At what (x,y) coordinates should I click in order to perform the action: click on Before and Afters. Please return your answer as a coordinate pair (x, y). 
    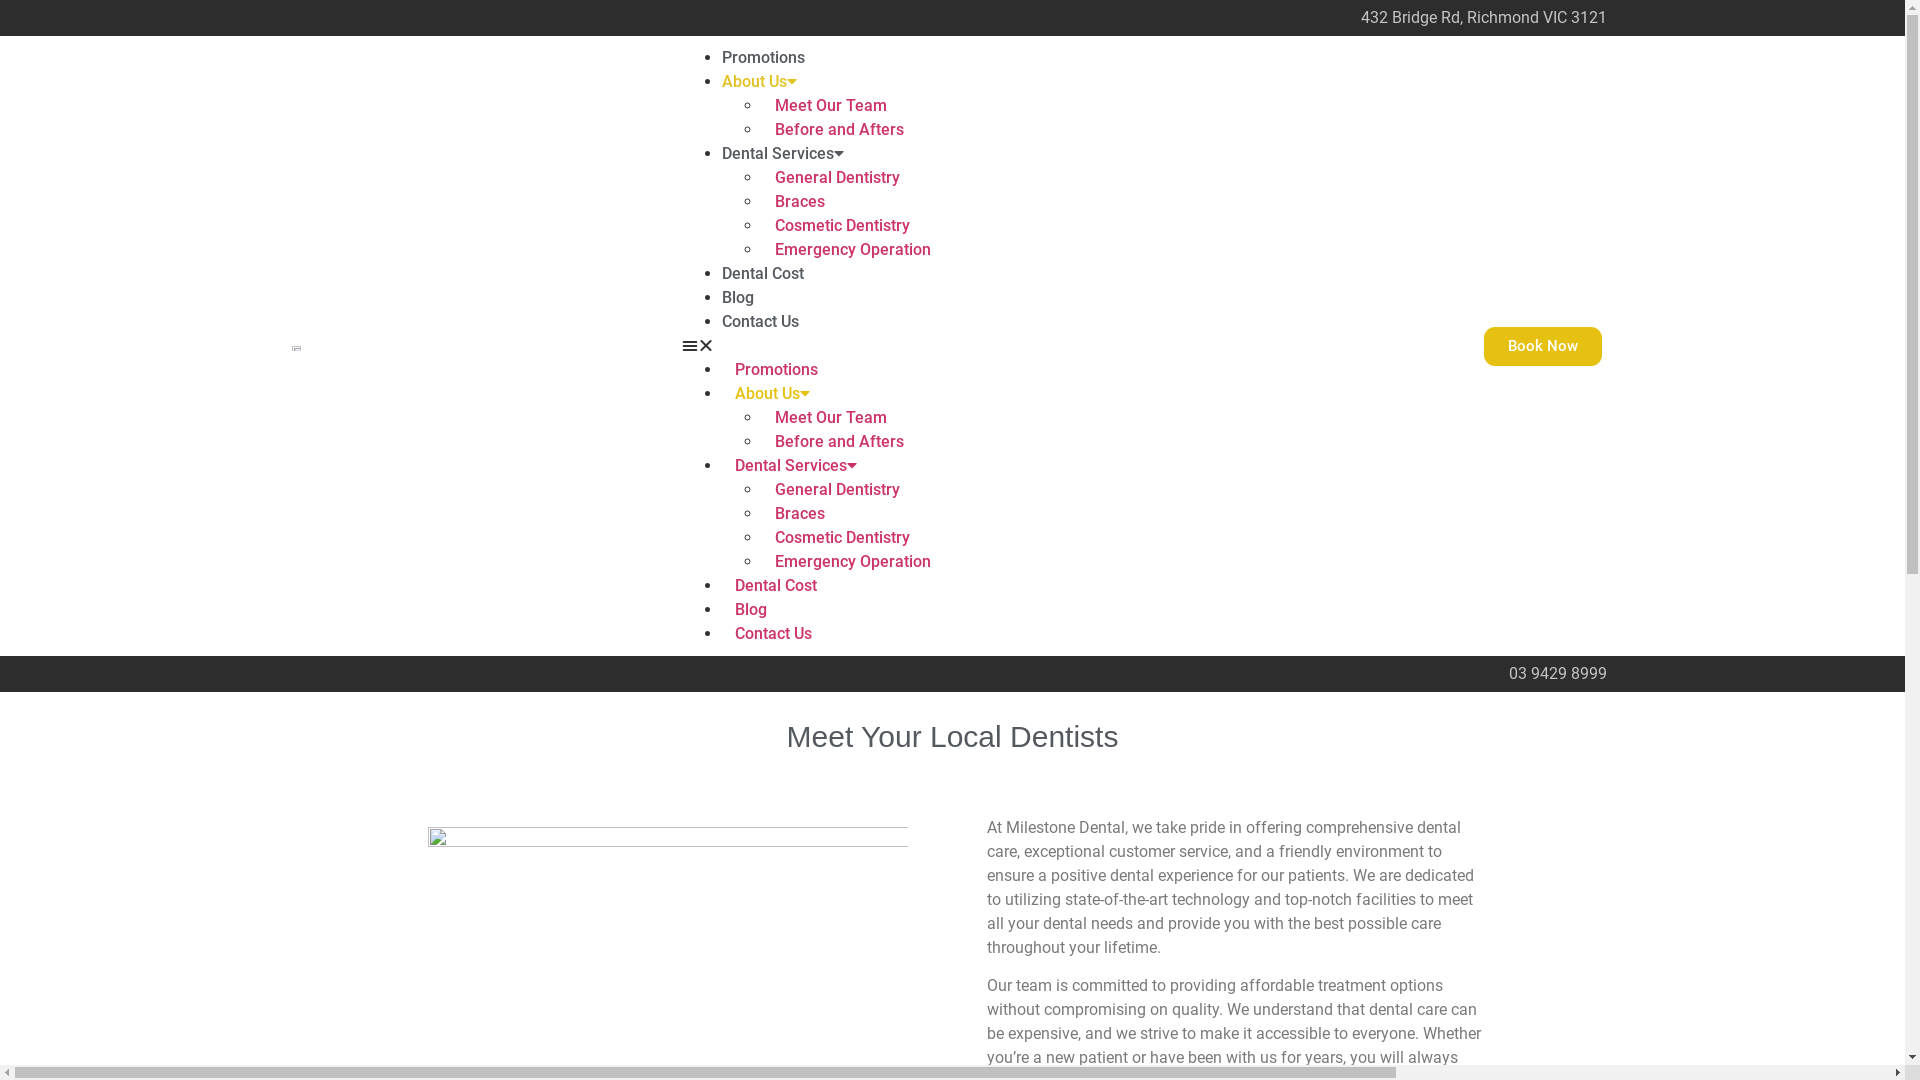
    Looking at the image, I should click on (840, 130).